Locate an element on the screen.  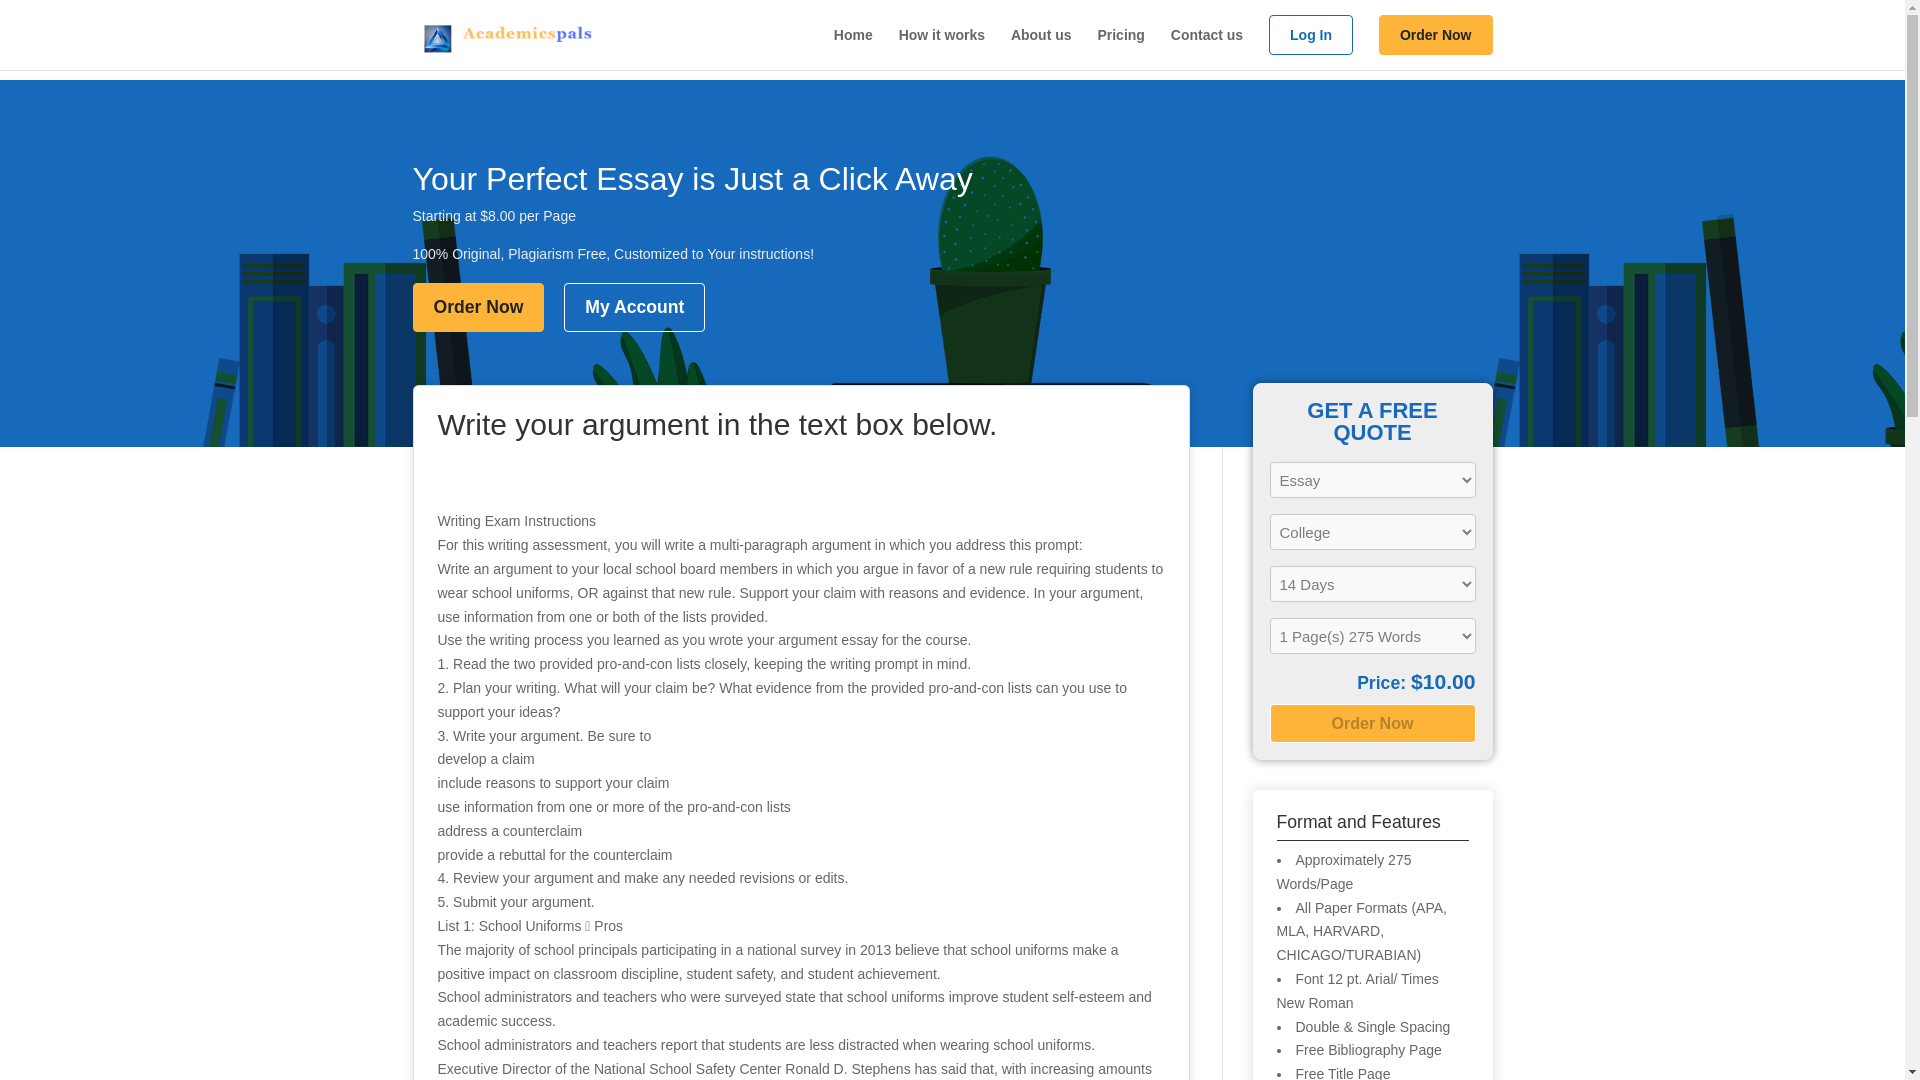
How it works is located at coordinates (941, 42).